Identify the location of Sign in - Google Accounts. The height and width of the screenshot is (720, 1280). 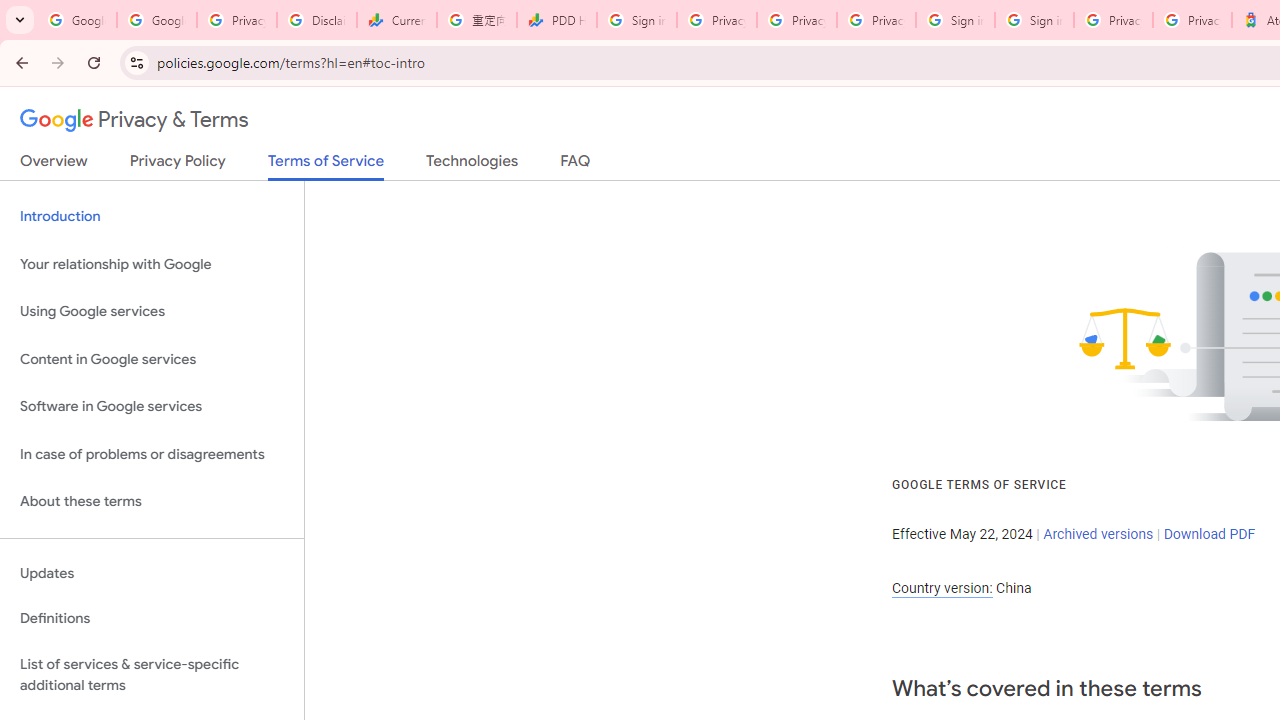
(955, 20).